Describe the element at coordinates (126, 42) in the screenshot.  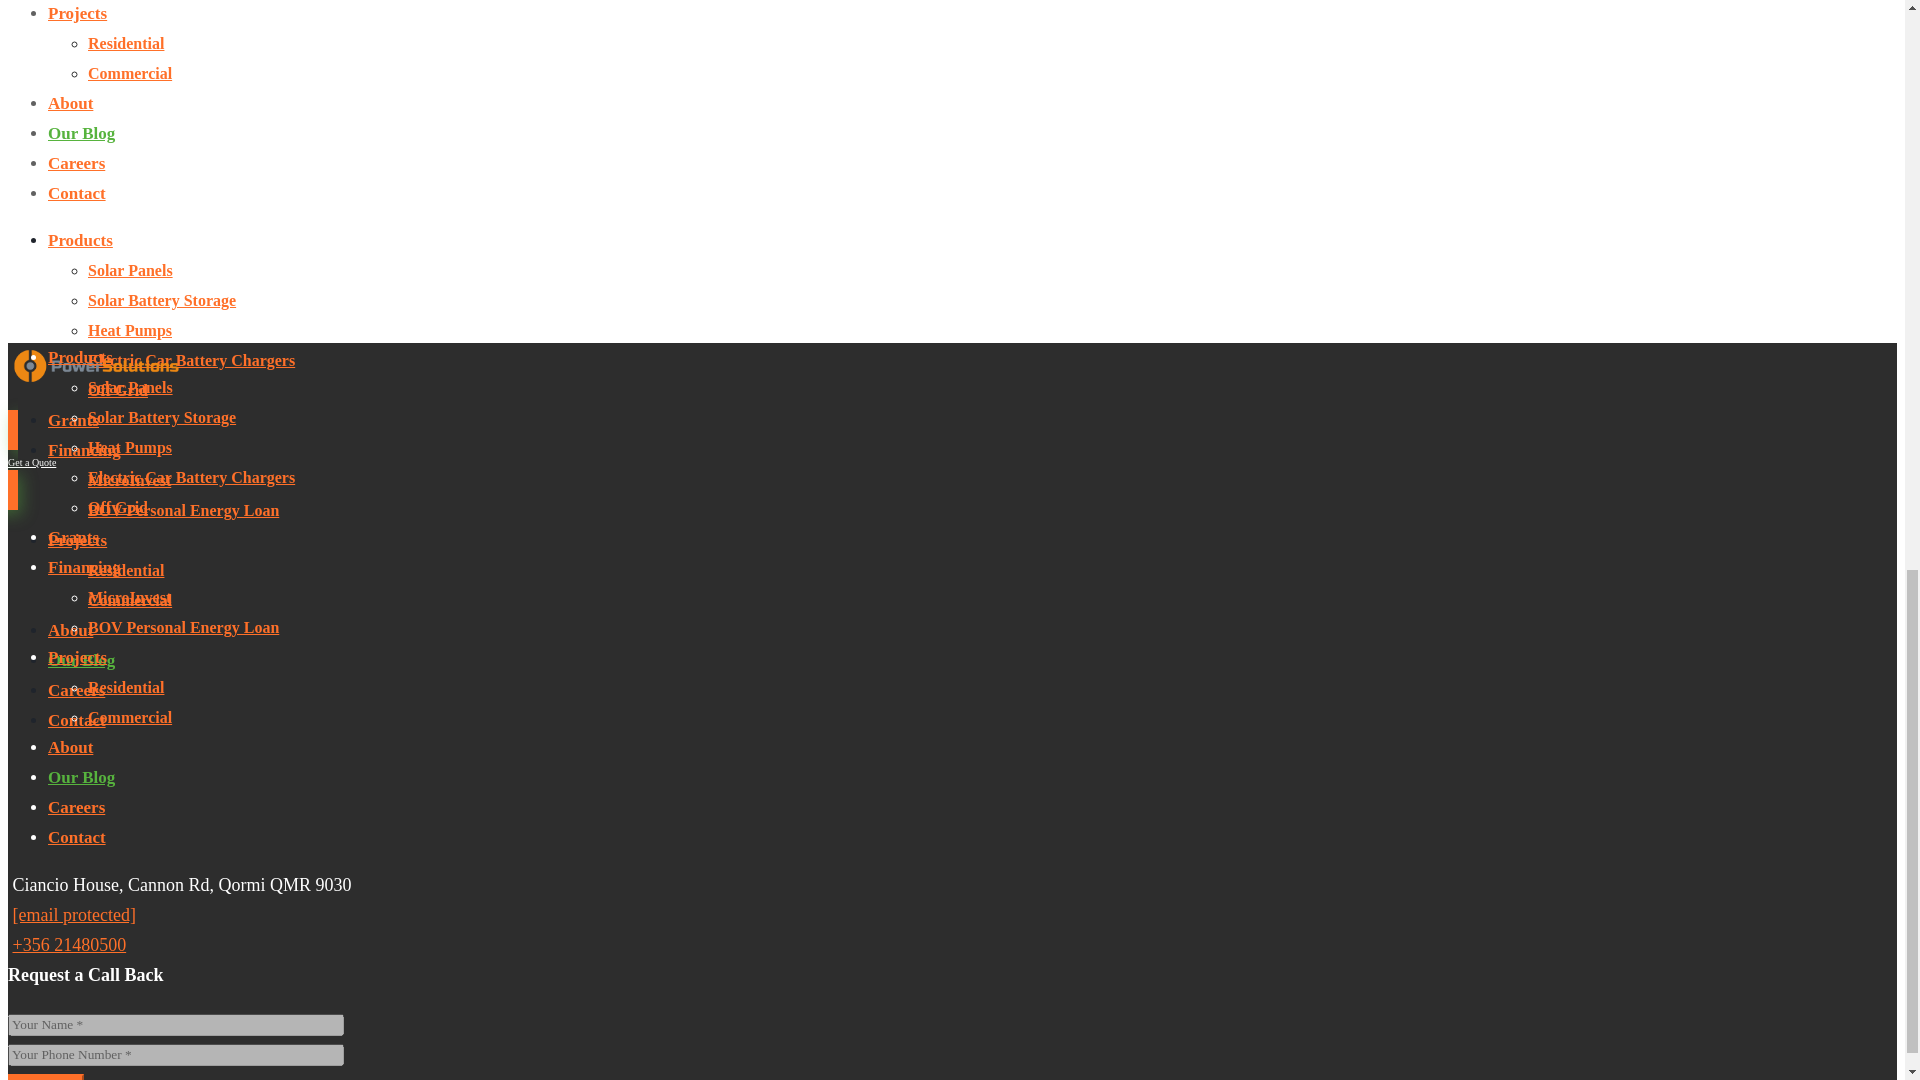
I see `Residential` at that location.